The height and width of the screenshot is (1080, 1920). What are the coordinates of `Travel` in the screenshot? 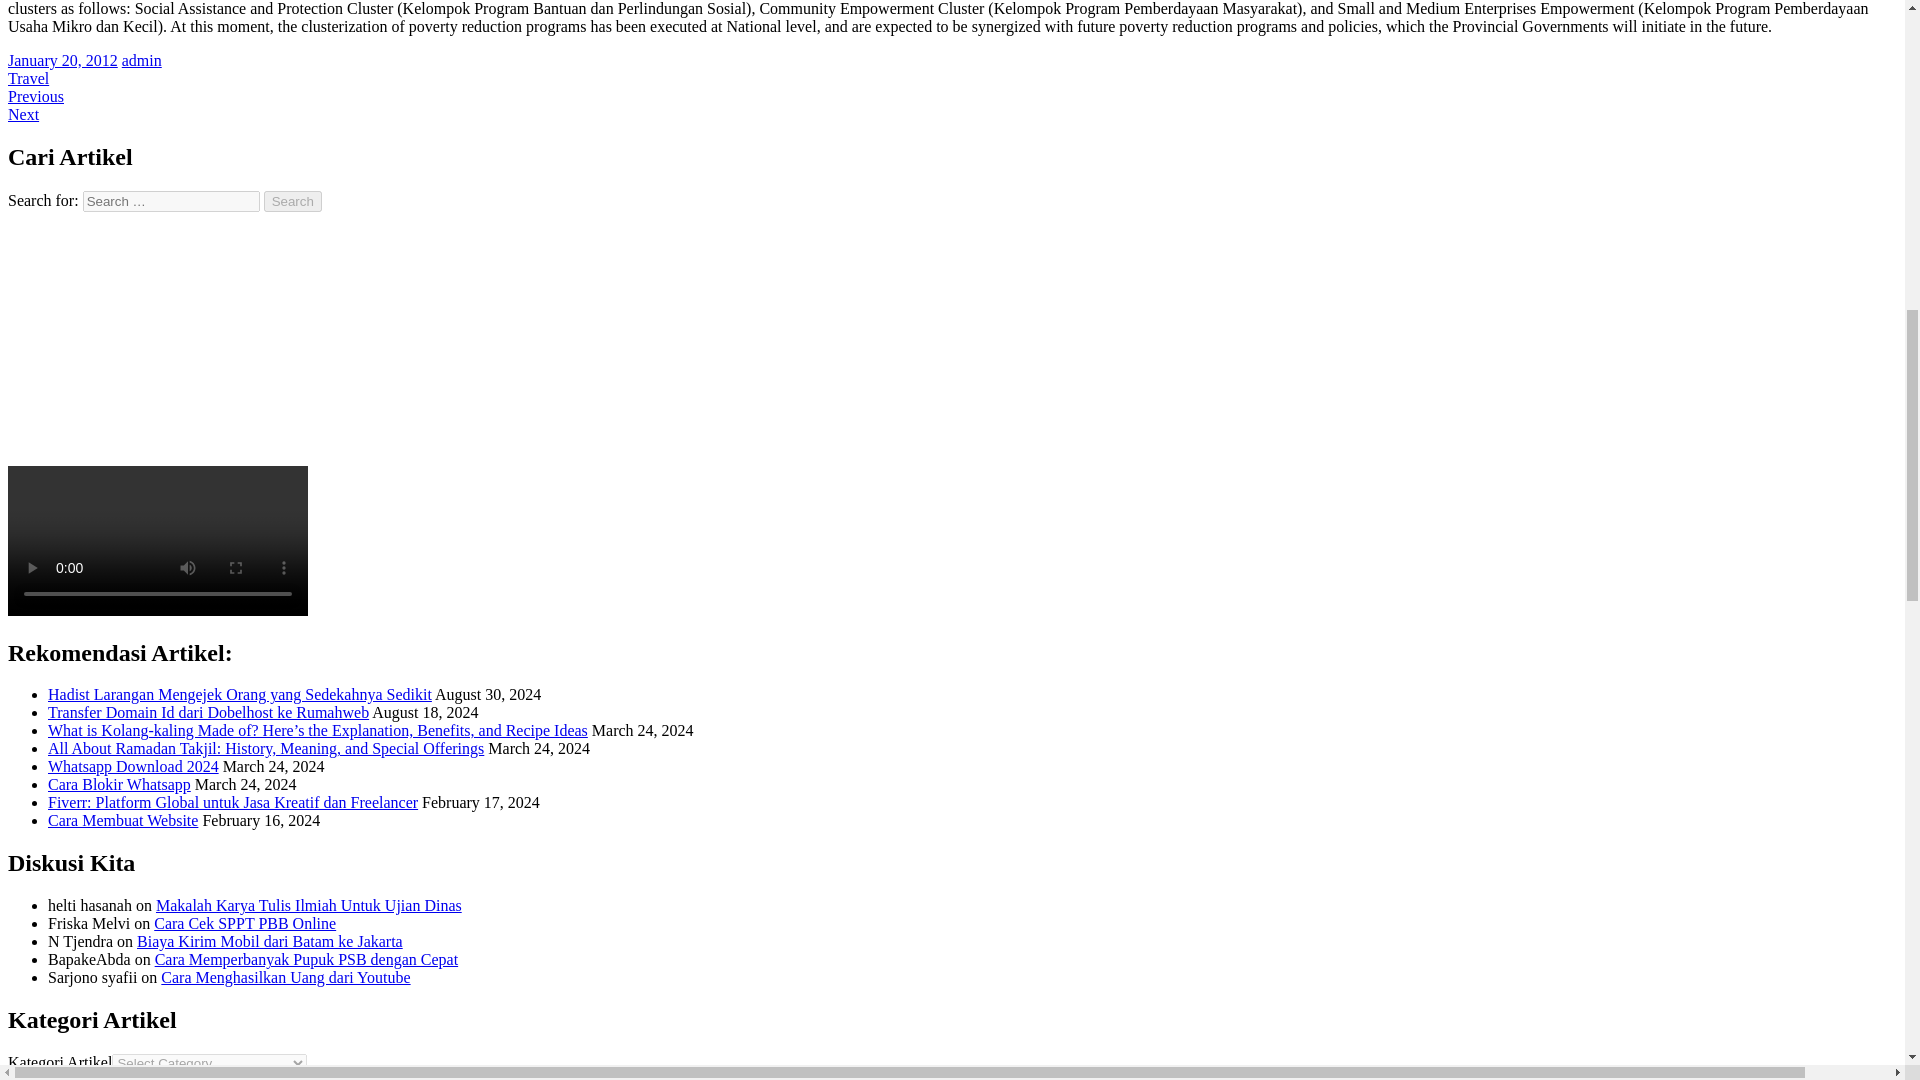 It's located at (28, 78).